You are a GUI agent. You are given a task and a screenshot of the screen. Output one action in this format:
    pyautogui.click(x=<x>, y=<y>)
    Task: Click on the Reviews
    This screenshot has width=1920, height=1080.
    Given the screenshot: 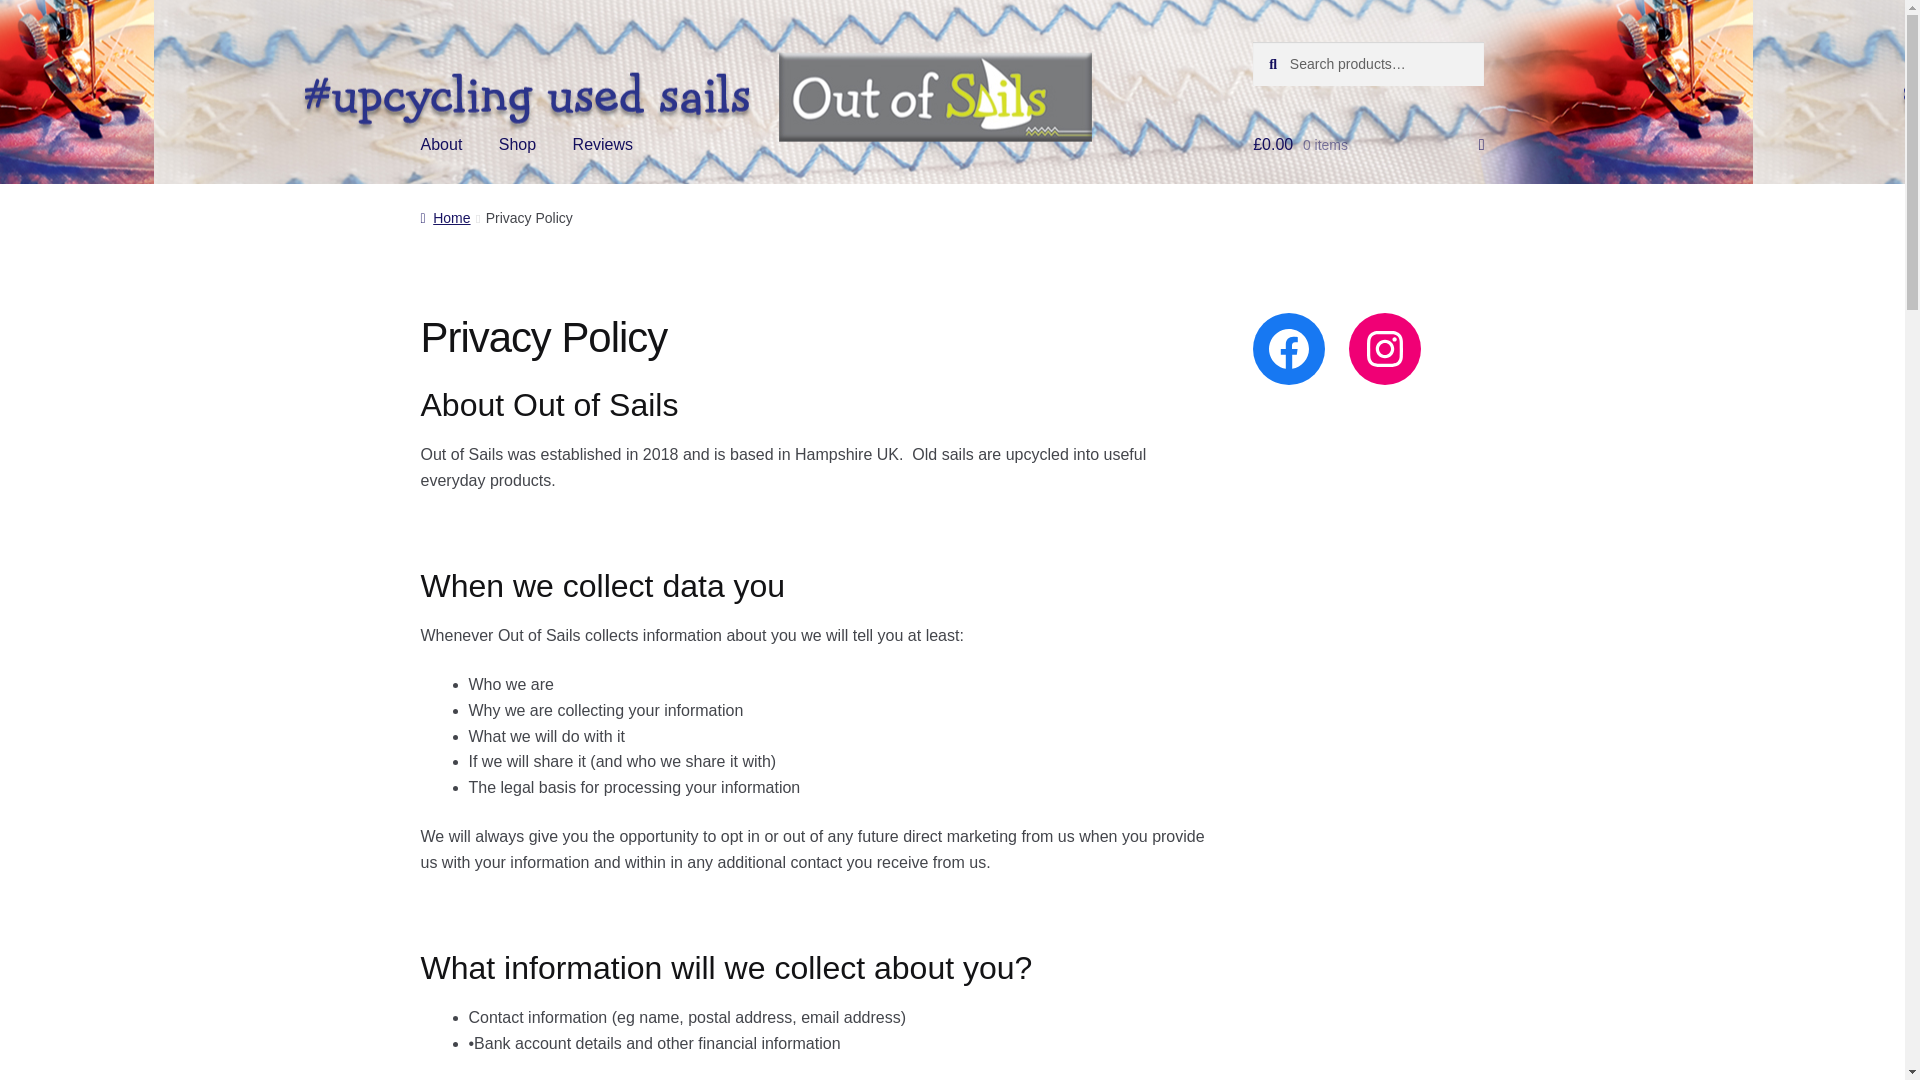 What is the action you would take?
    pyautogui.click(x=602, y=144)
    